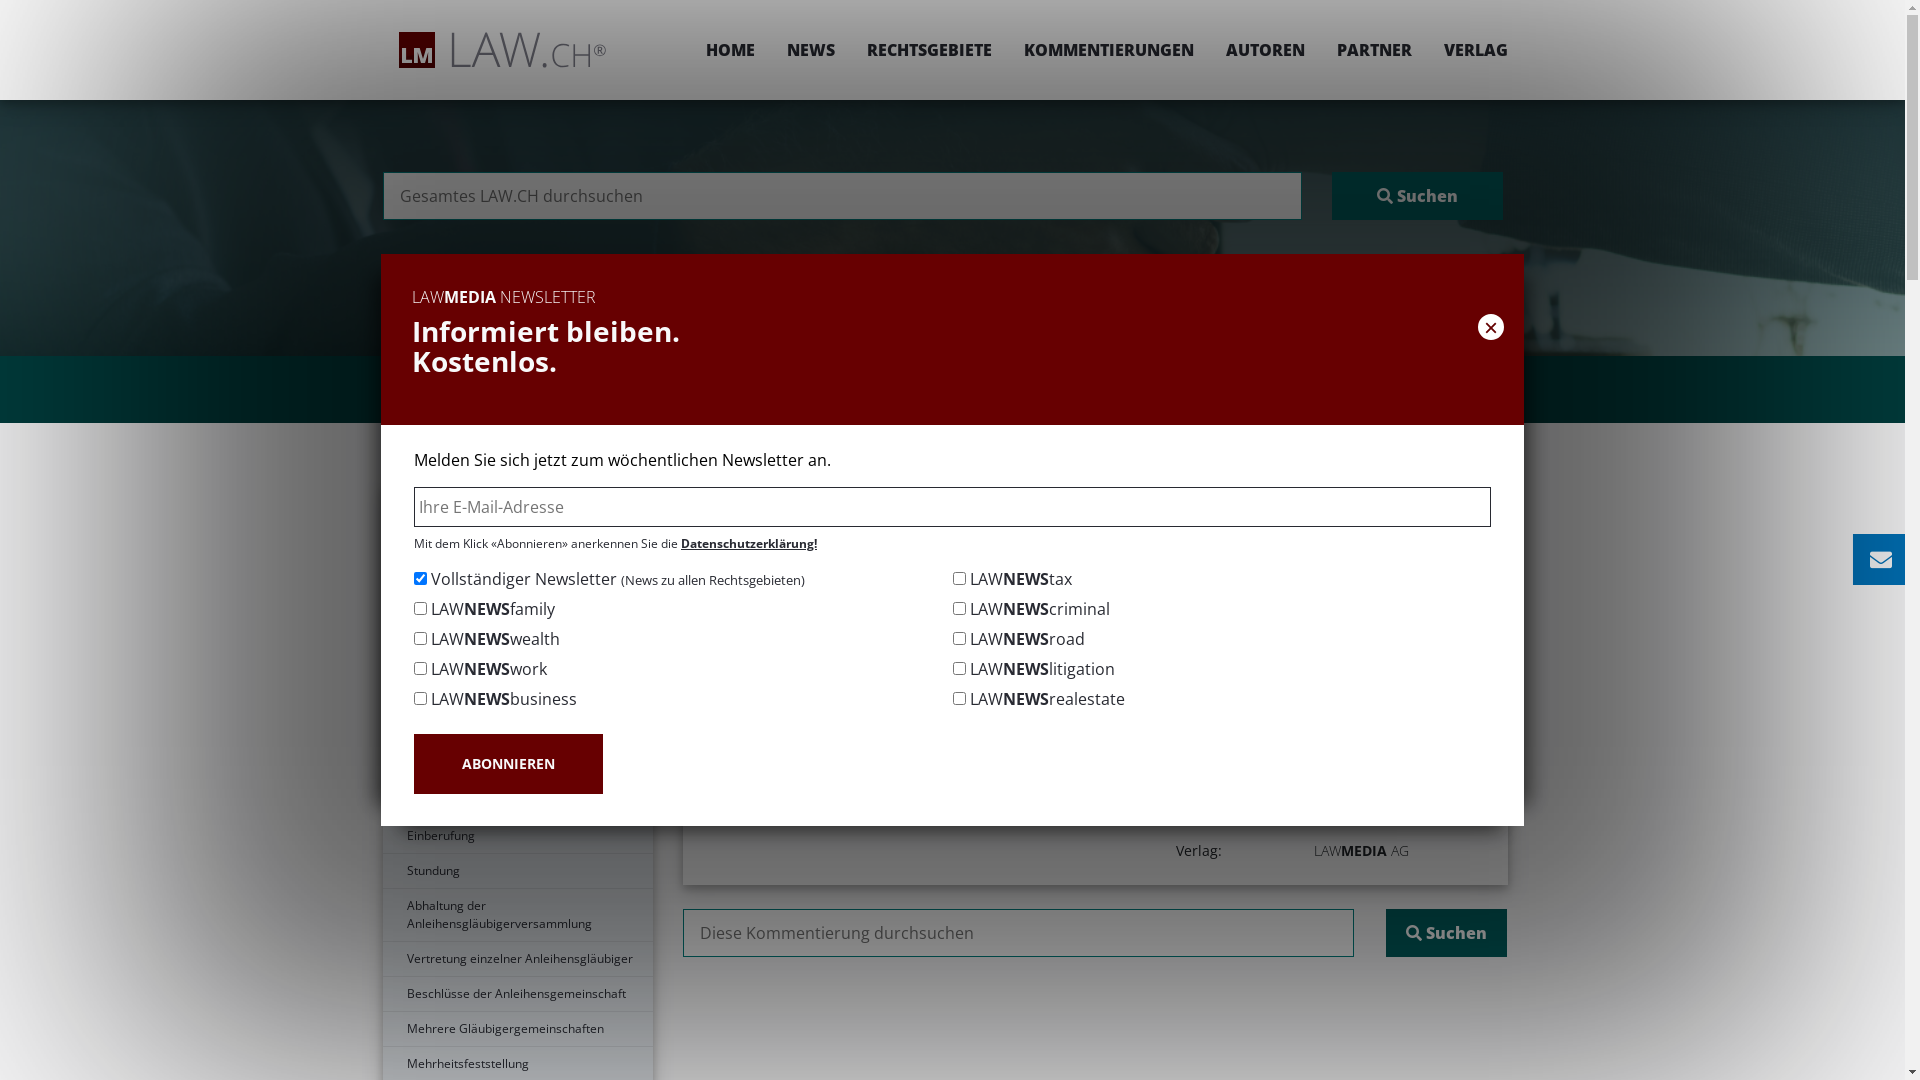 Image resolution: width=1920 pixels, height=1080 pixels. Describe the element at coordinates (517, 678) in the screenshot. I see `Anleihensvertreter` at that location.